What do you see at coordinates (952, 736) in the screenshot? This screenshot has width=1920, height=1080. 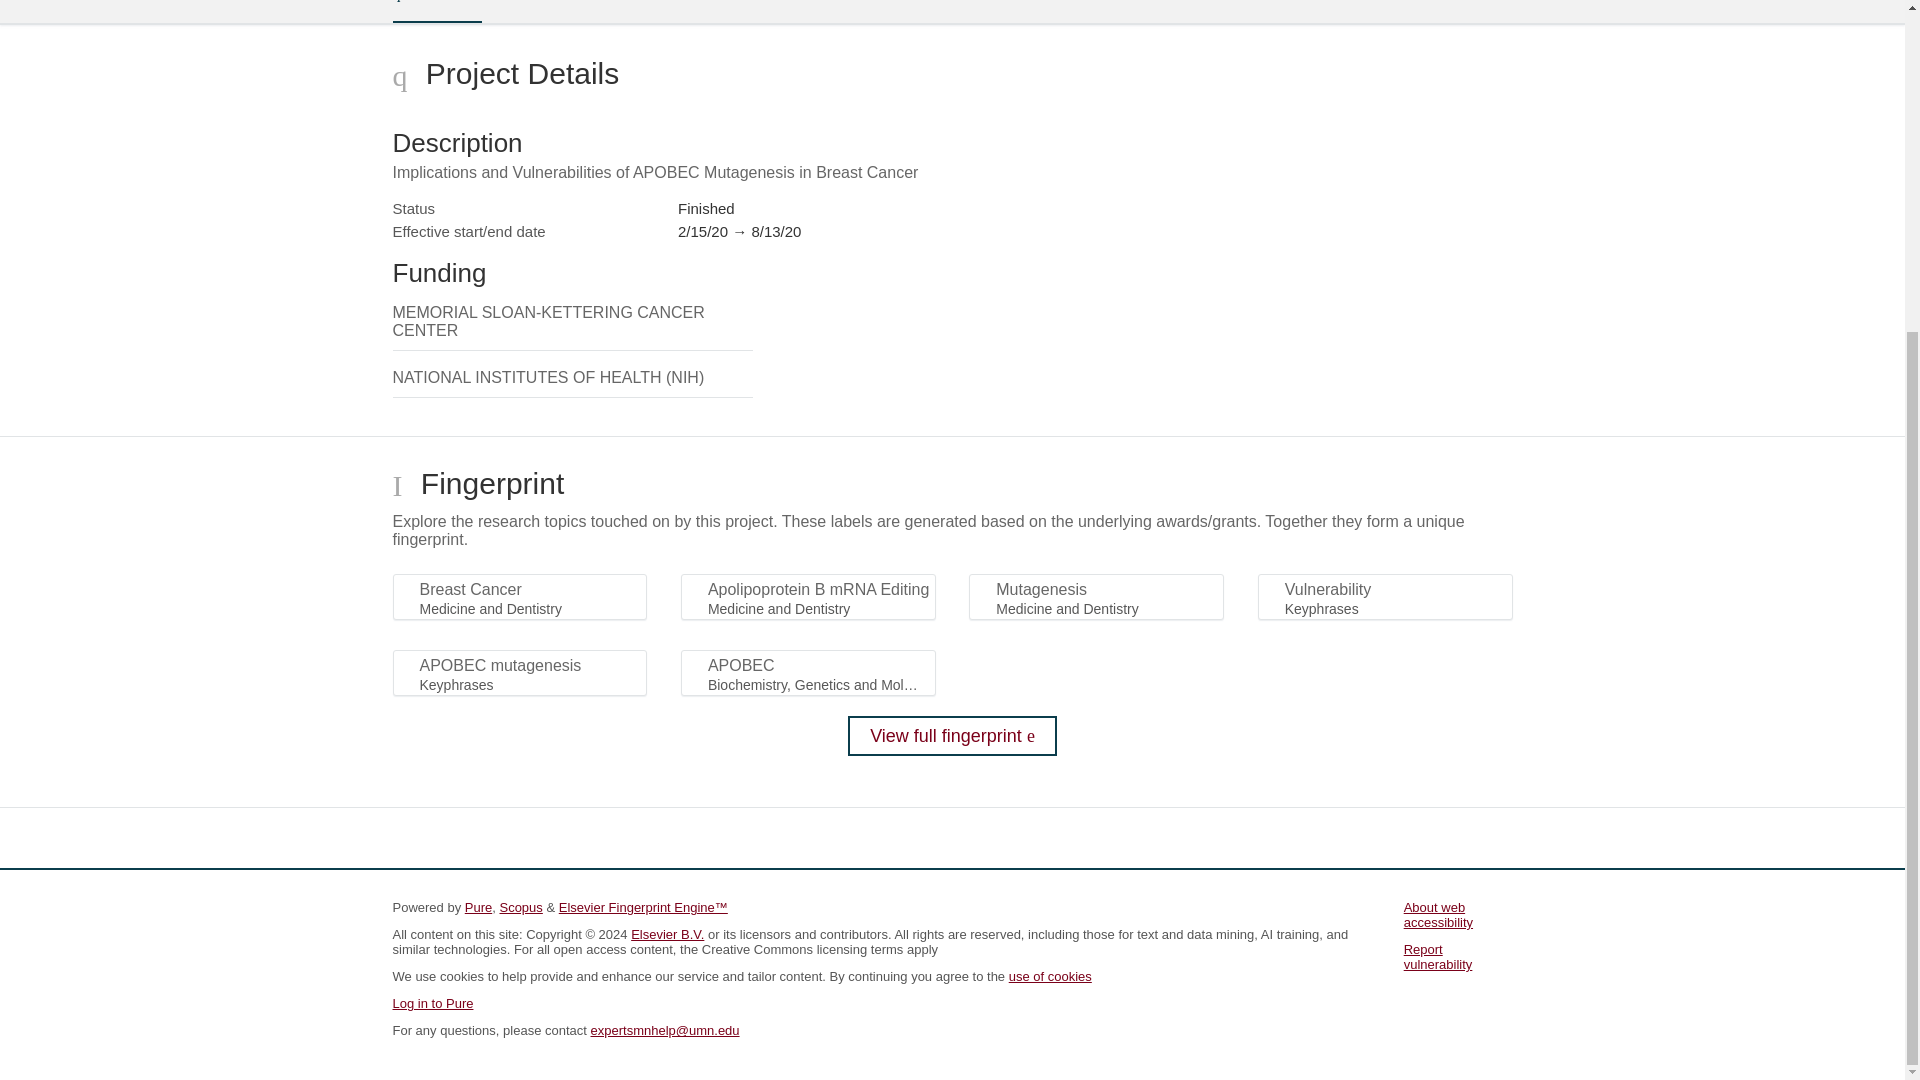 I see `View full fingerprint` at bounding box center [952, 736].